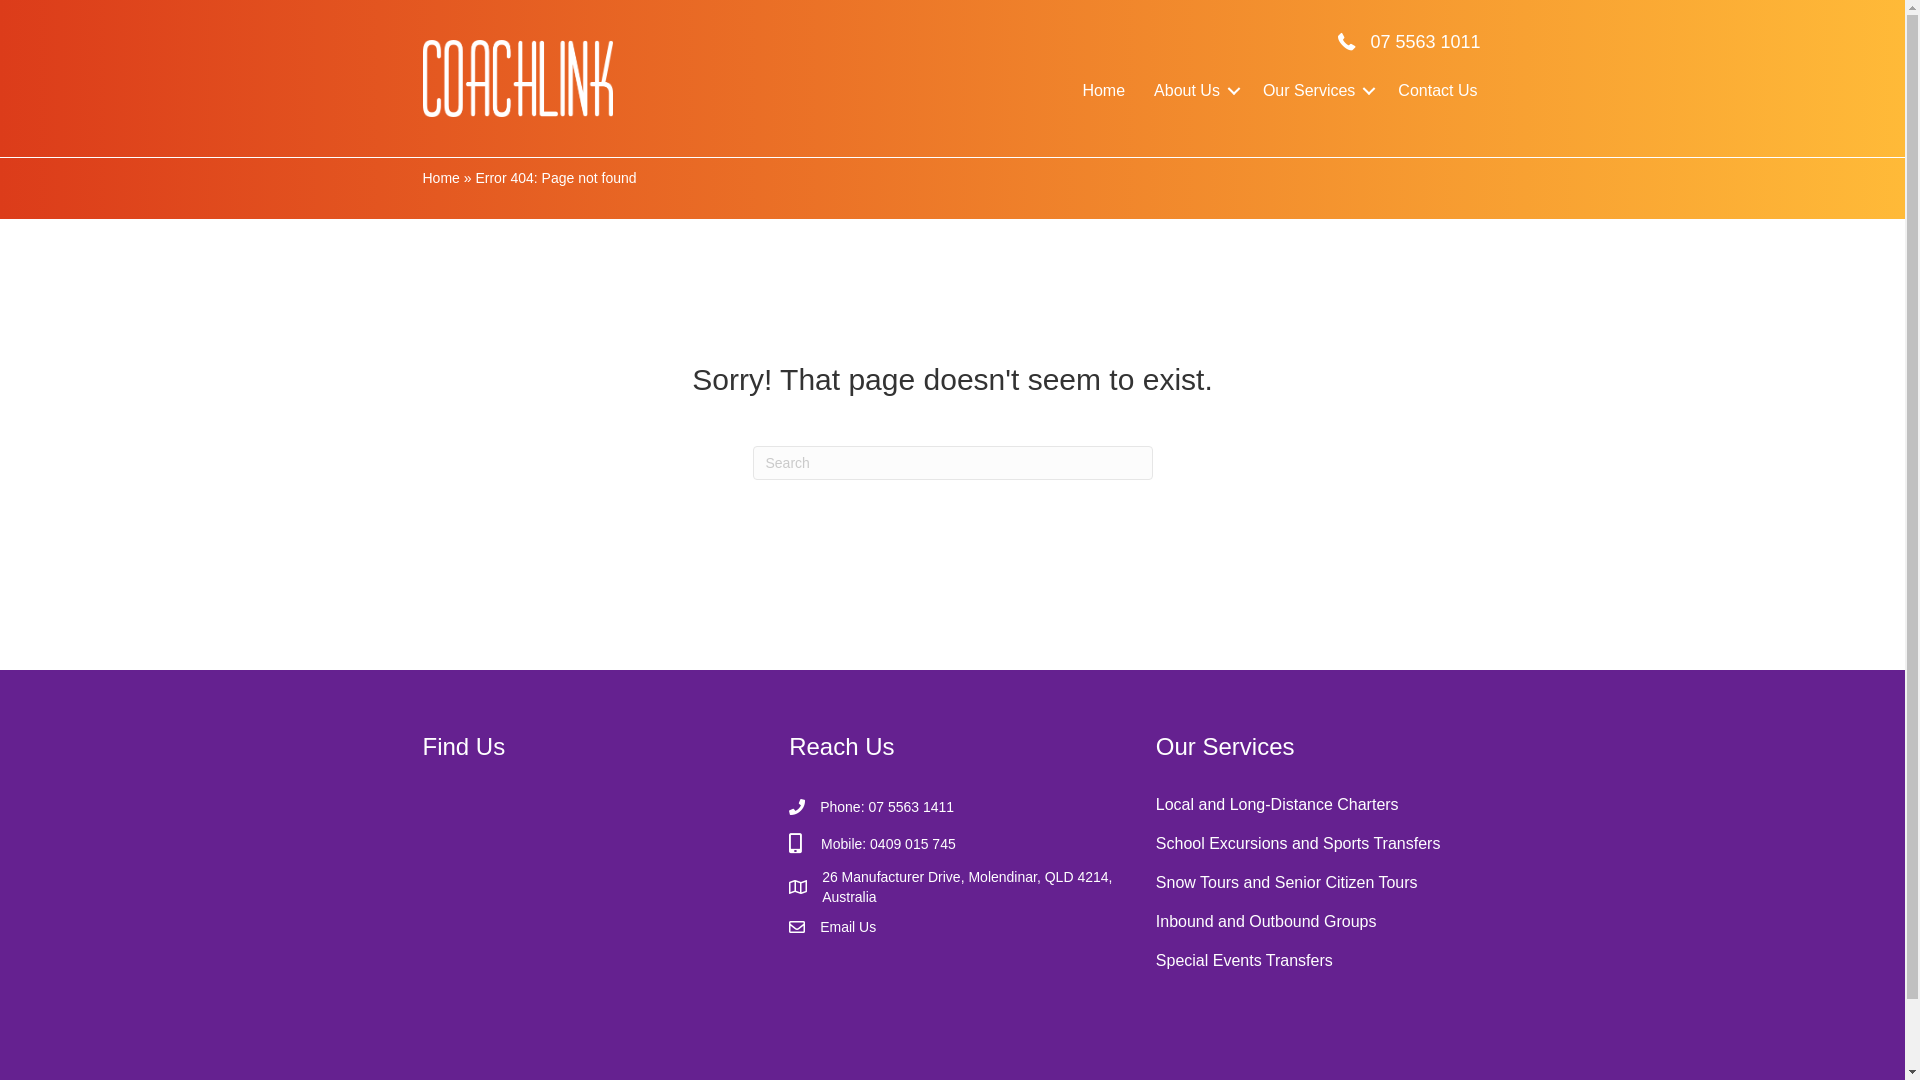 The image size is (1920, 1080). What do you see at coordinates (1425, 42) in the screenshot?
I see `07 5563 1011` at bounding box center [1425, 42].